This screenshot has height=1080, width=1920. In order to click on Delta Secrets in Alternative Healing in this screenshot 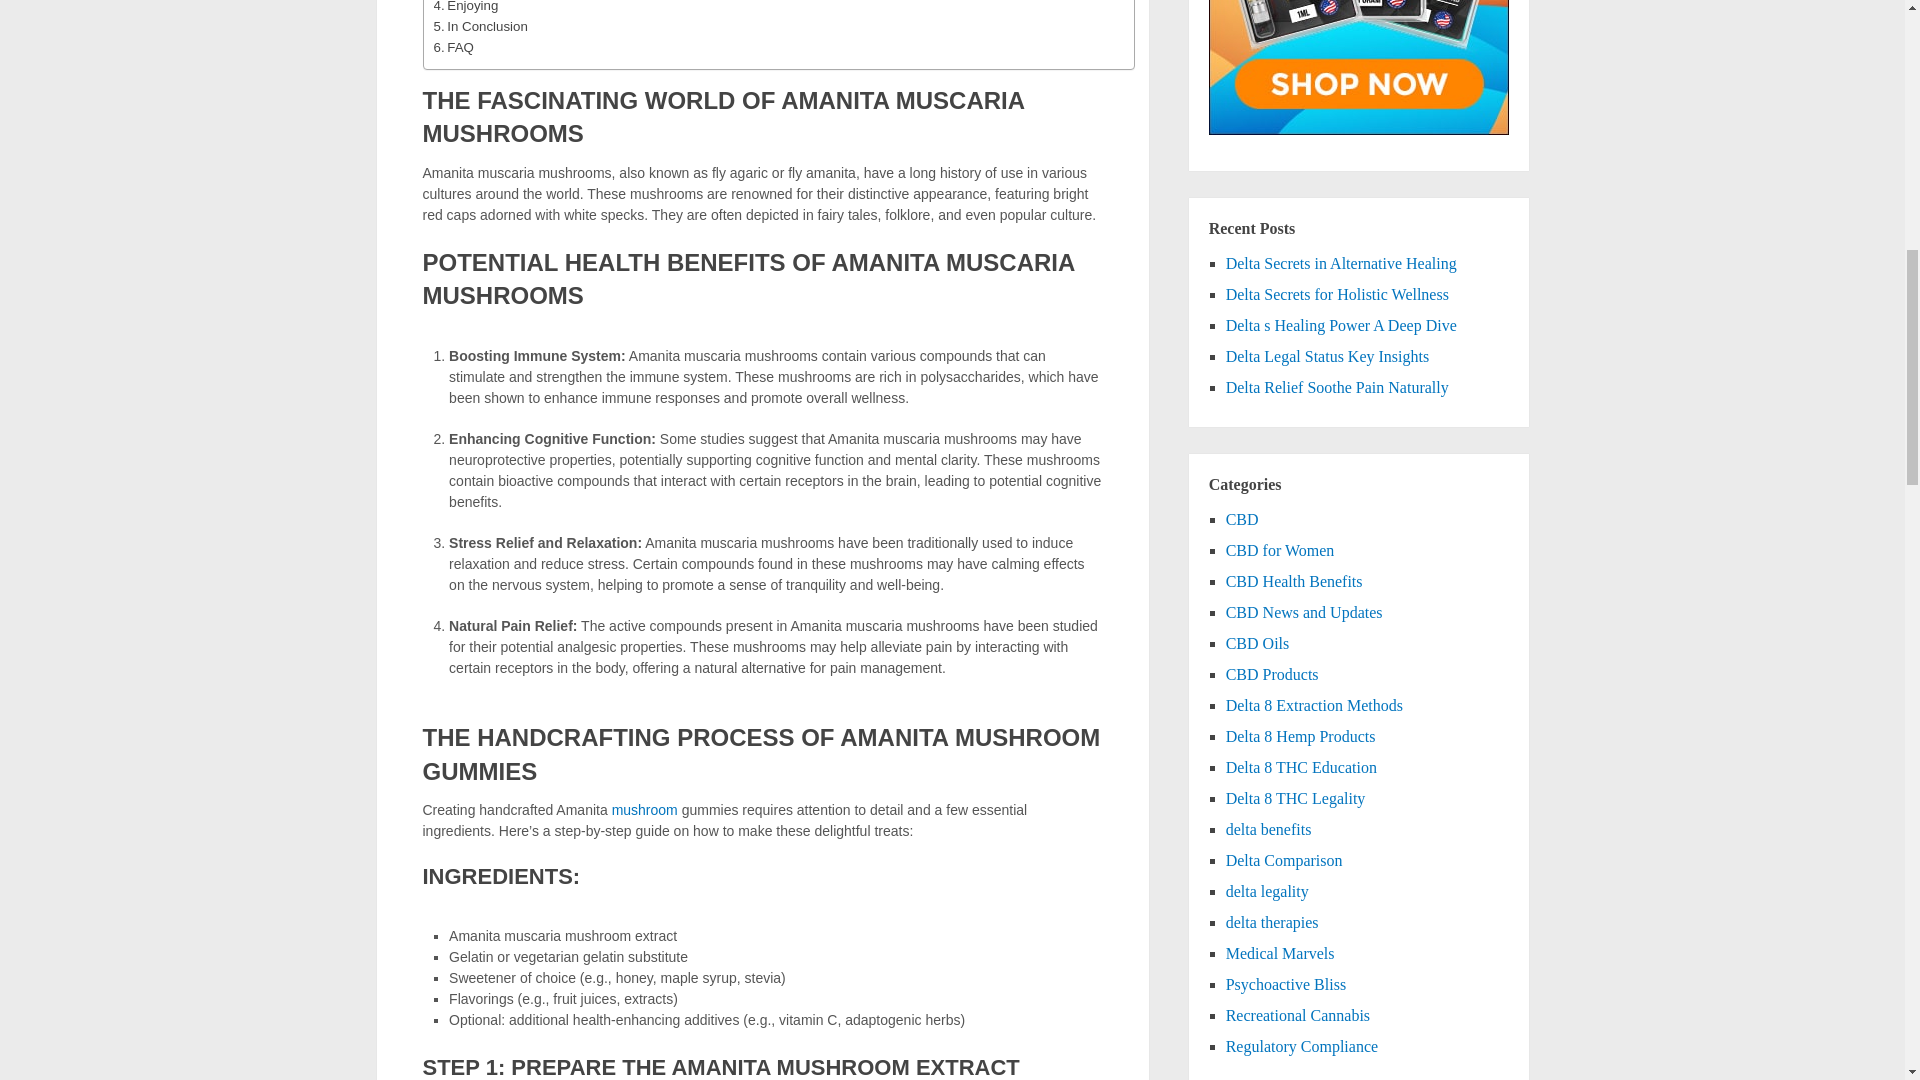, I will do `click(1342, 263)`.